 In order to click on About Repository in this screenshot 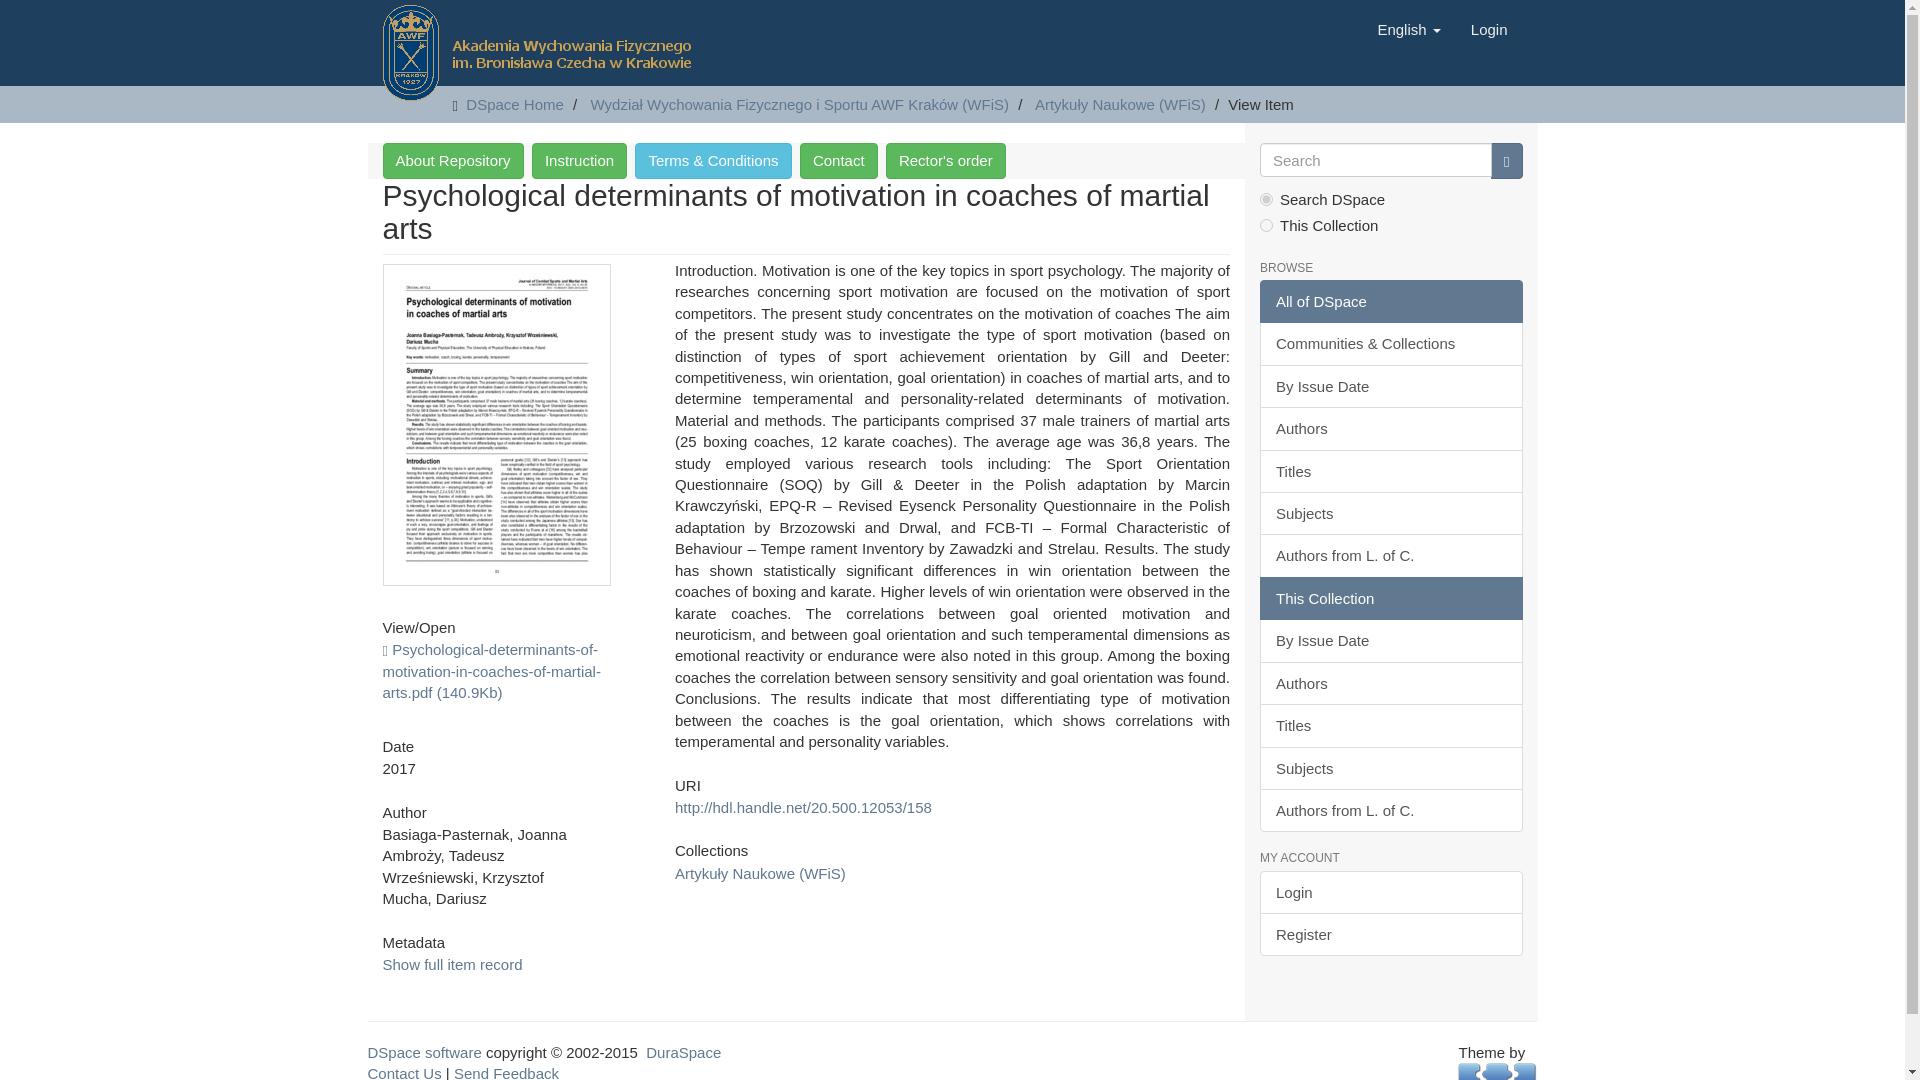, I will do `click(452, 160)`.